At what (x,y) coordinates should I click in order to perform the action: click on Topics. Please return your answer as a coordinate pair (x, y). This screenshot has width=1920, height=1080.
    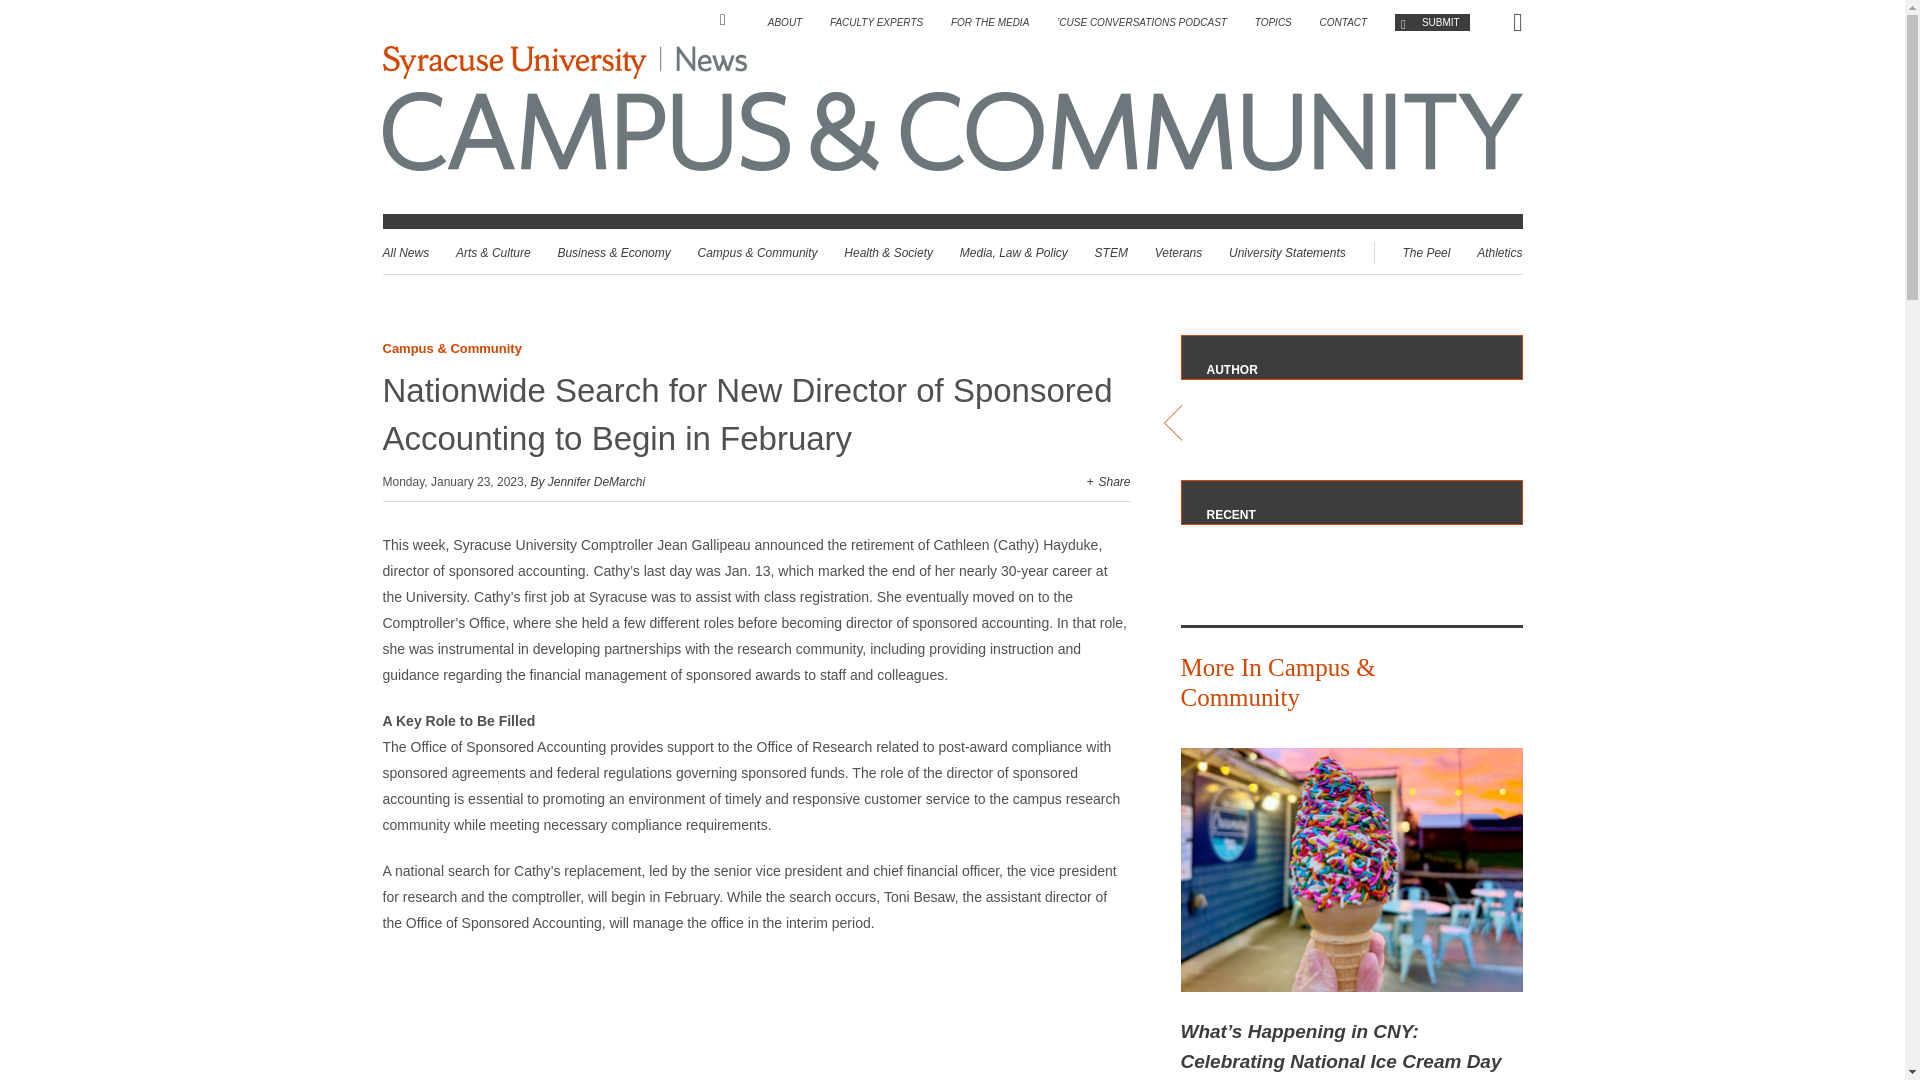
    Looking at the image, I should click on (1274, 22).